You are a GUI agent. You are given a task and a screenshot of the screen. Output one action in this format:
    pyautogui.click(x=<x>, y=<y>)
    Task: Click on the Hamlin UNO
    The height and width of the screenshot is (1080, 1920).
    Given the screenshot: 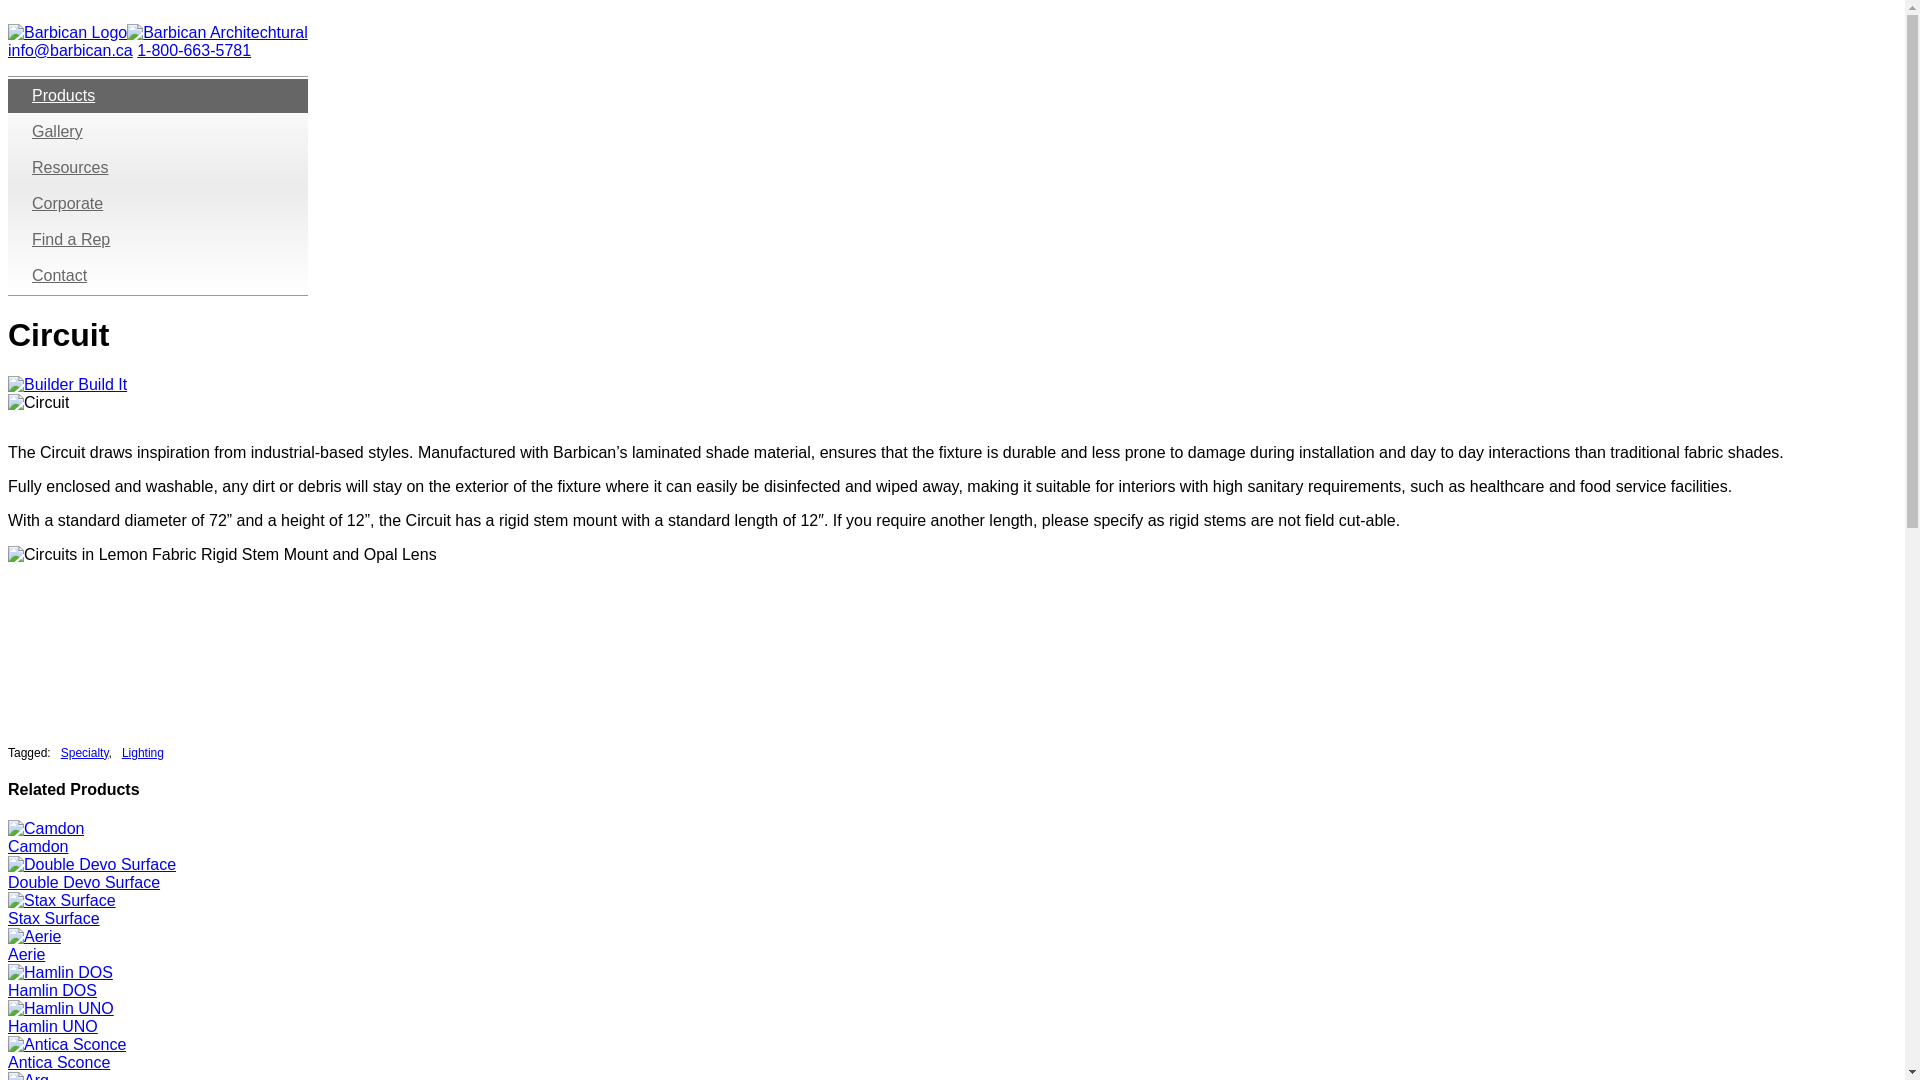 What is the action you would take?
    pyautogui.click(x=52, y=1026)
    